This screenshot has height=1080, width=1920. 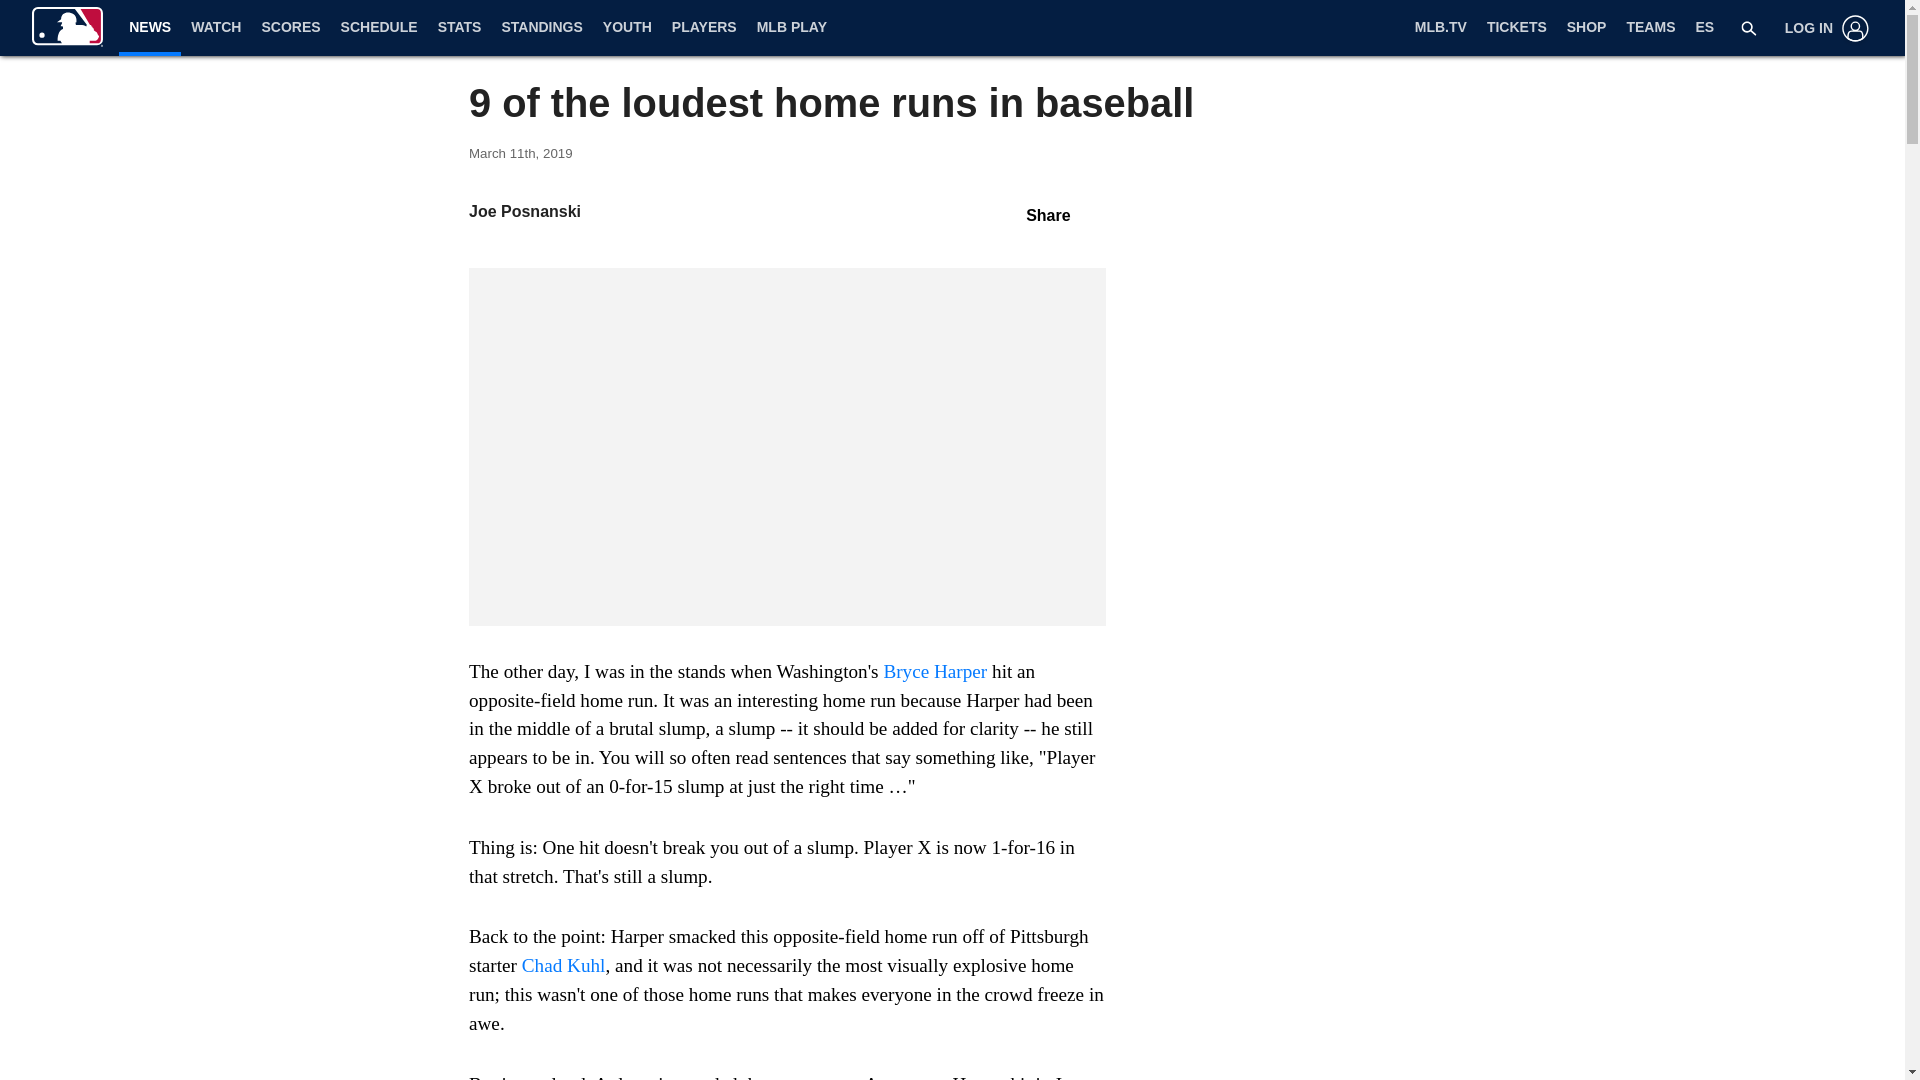 What do you see at coordinates (379, 28) in the screenshot?
I see `SCHEDULE` at bounding box center [379, 28].